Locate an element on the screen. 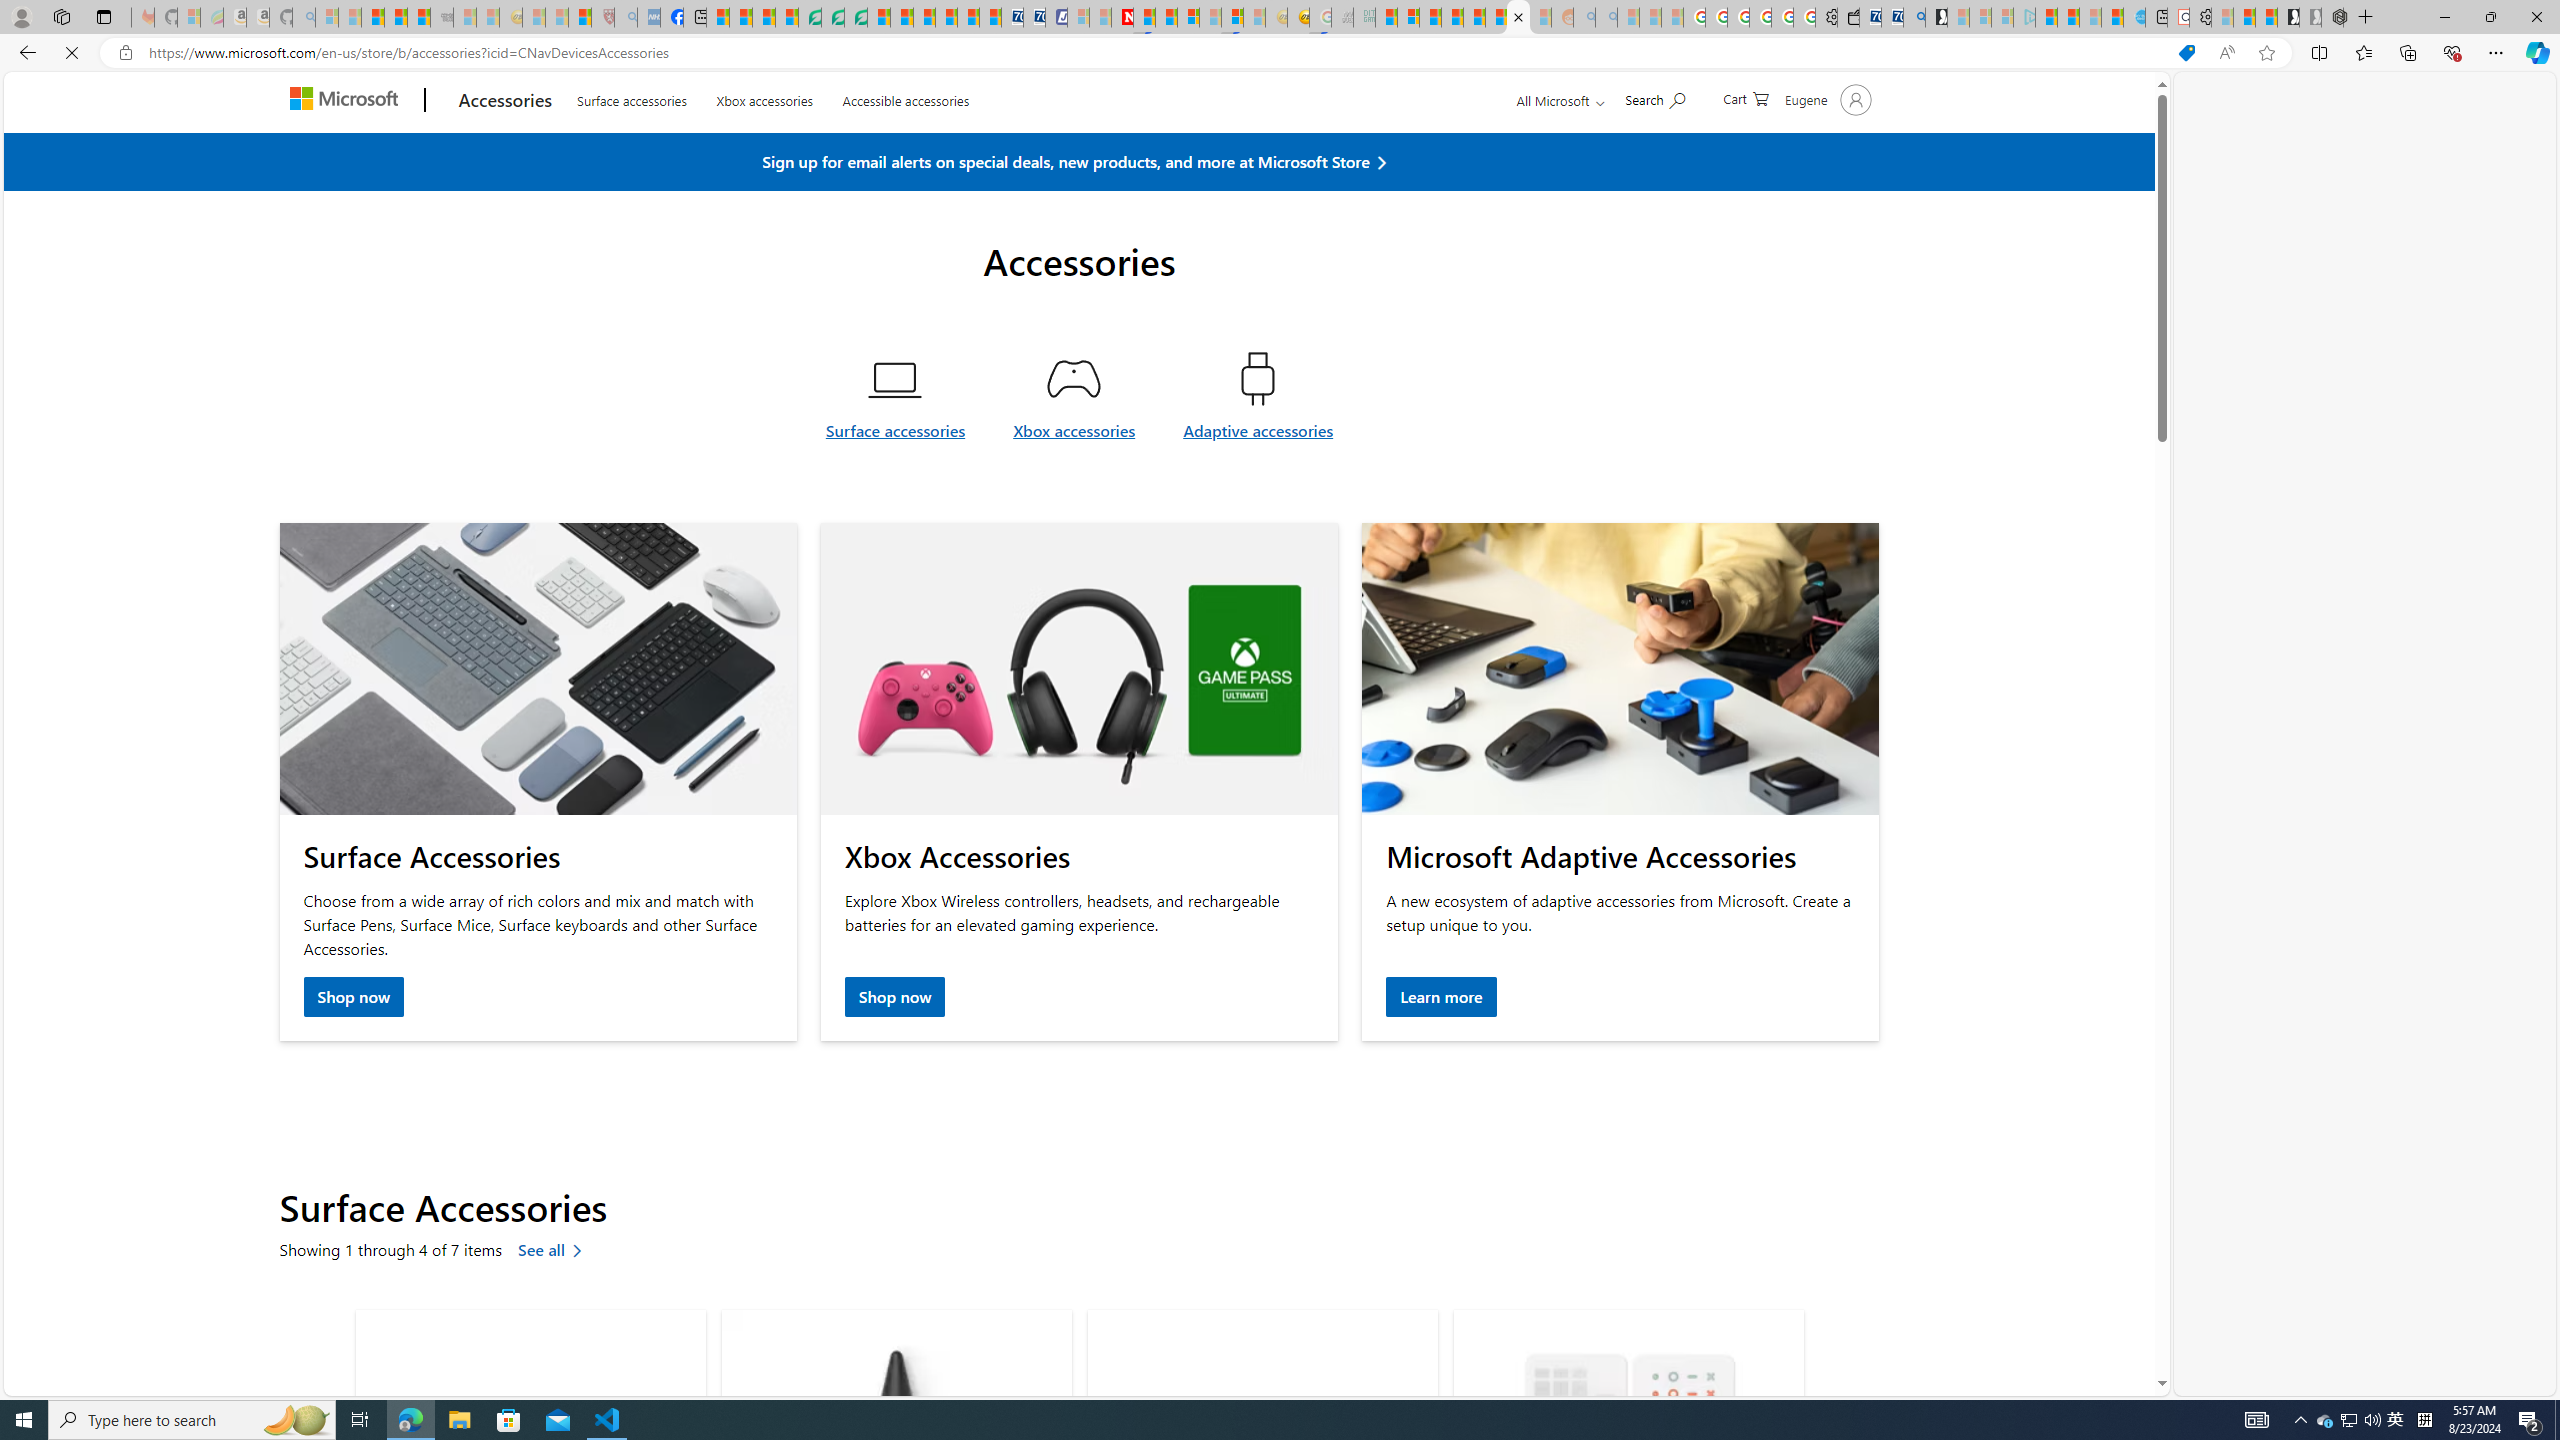  Accessories is located at coordinates (506, 148).